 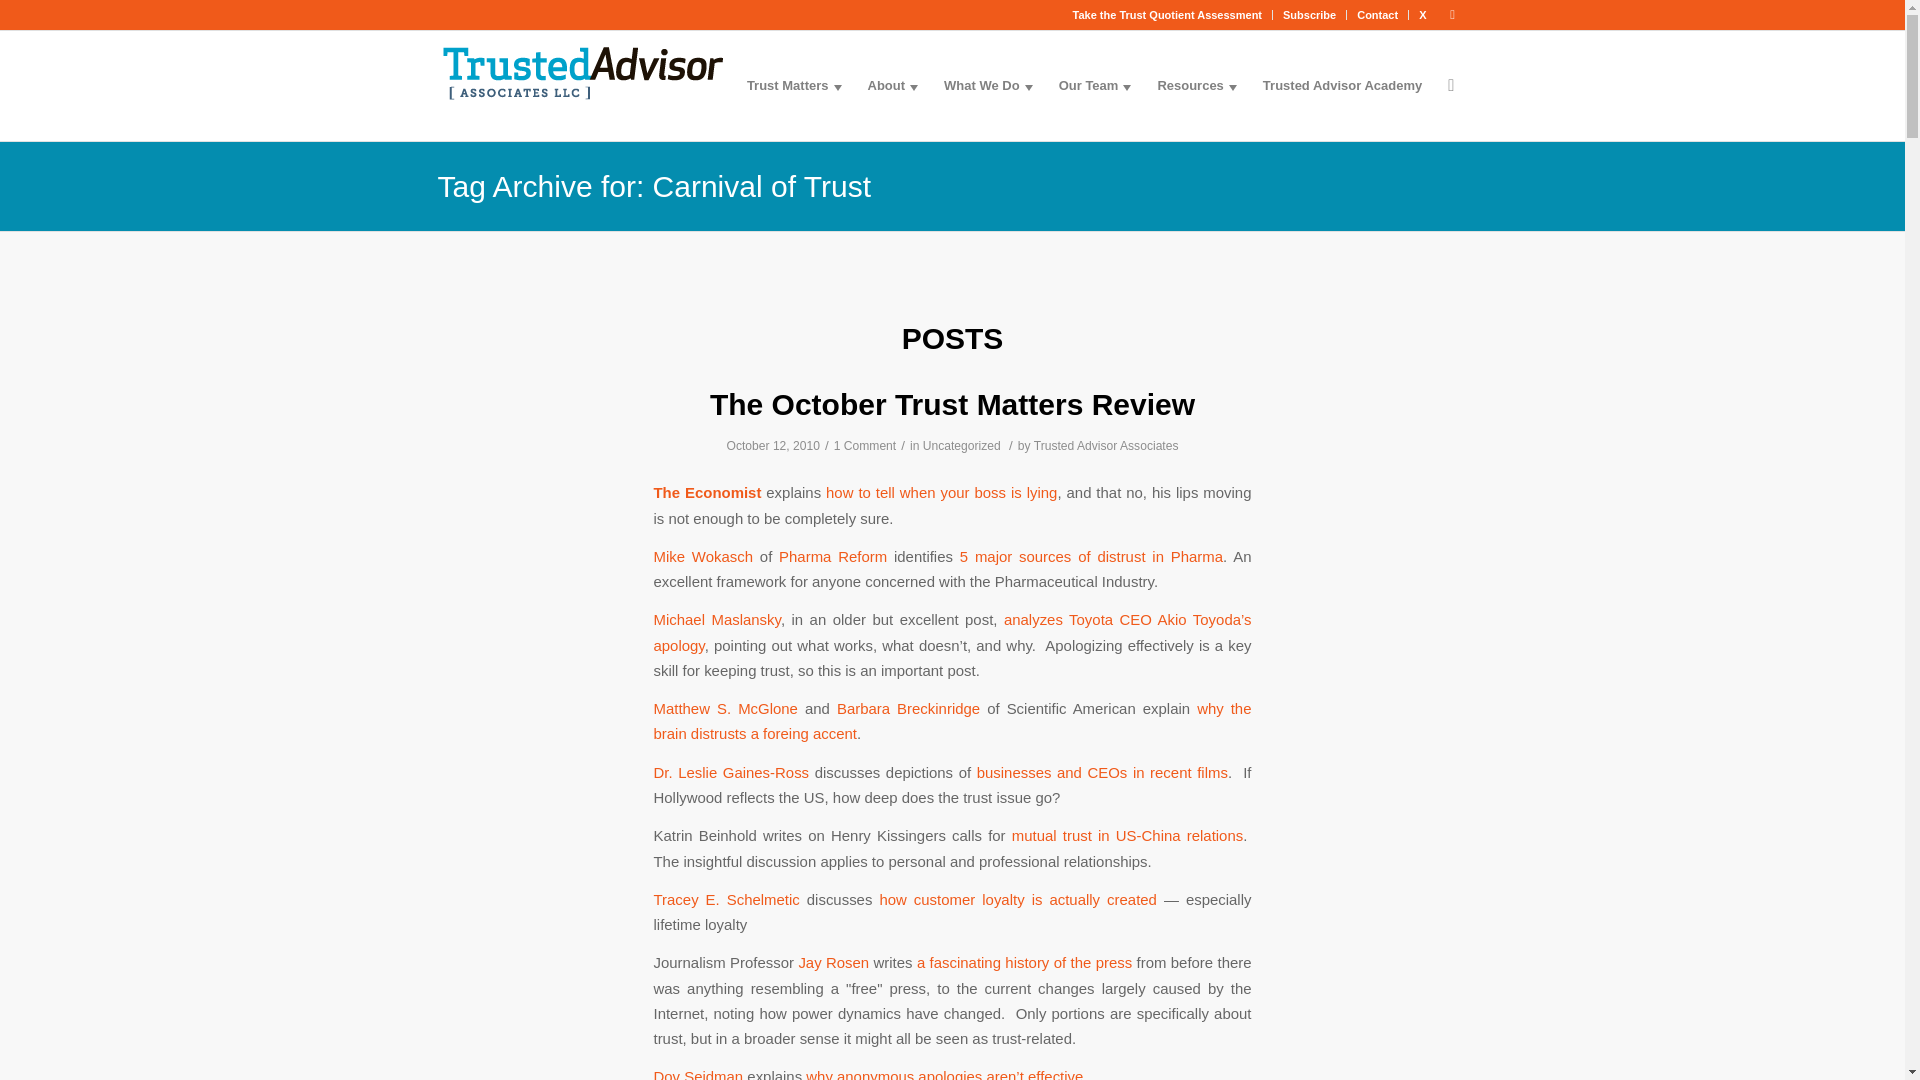 I want to click on Contact, so click(x=1377, y=15).